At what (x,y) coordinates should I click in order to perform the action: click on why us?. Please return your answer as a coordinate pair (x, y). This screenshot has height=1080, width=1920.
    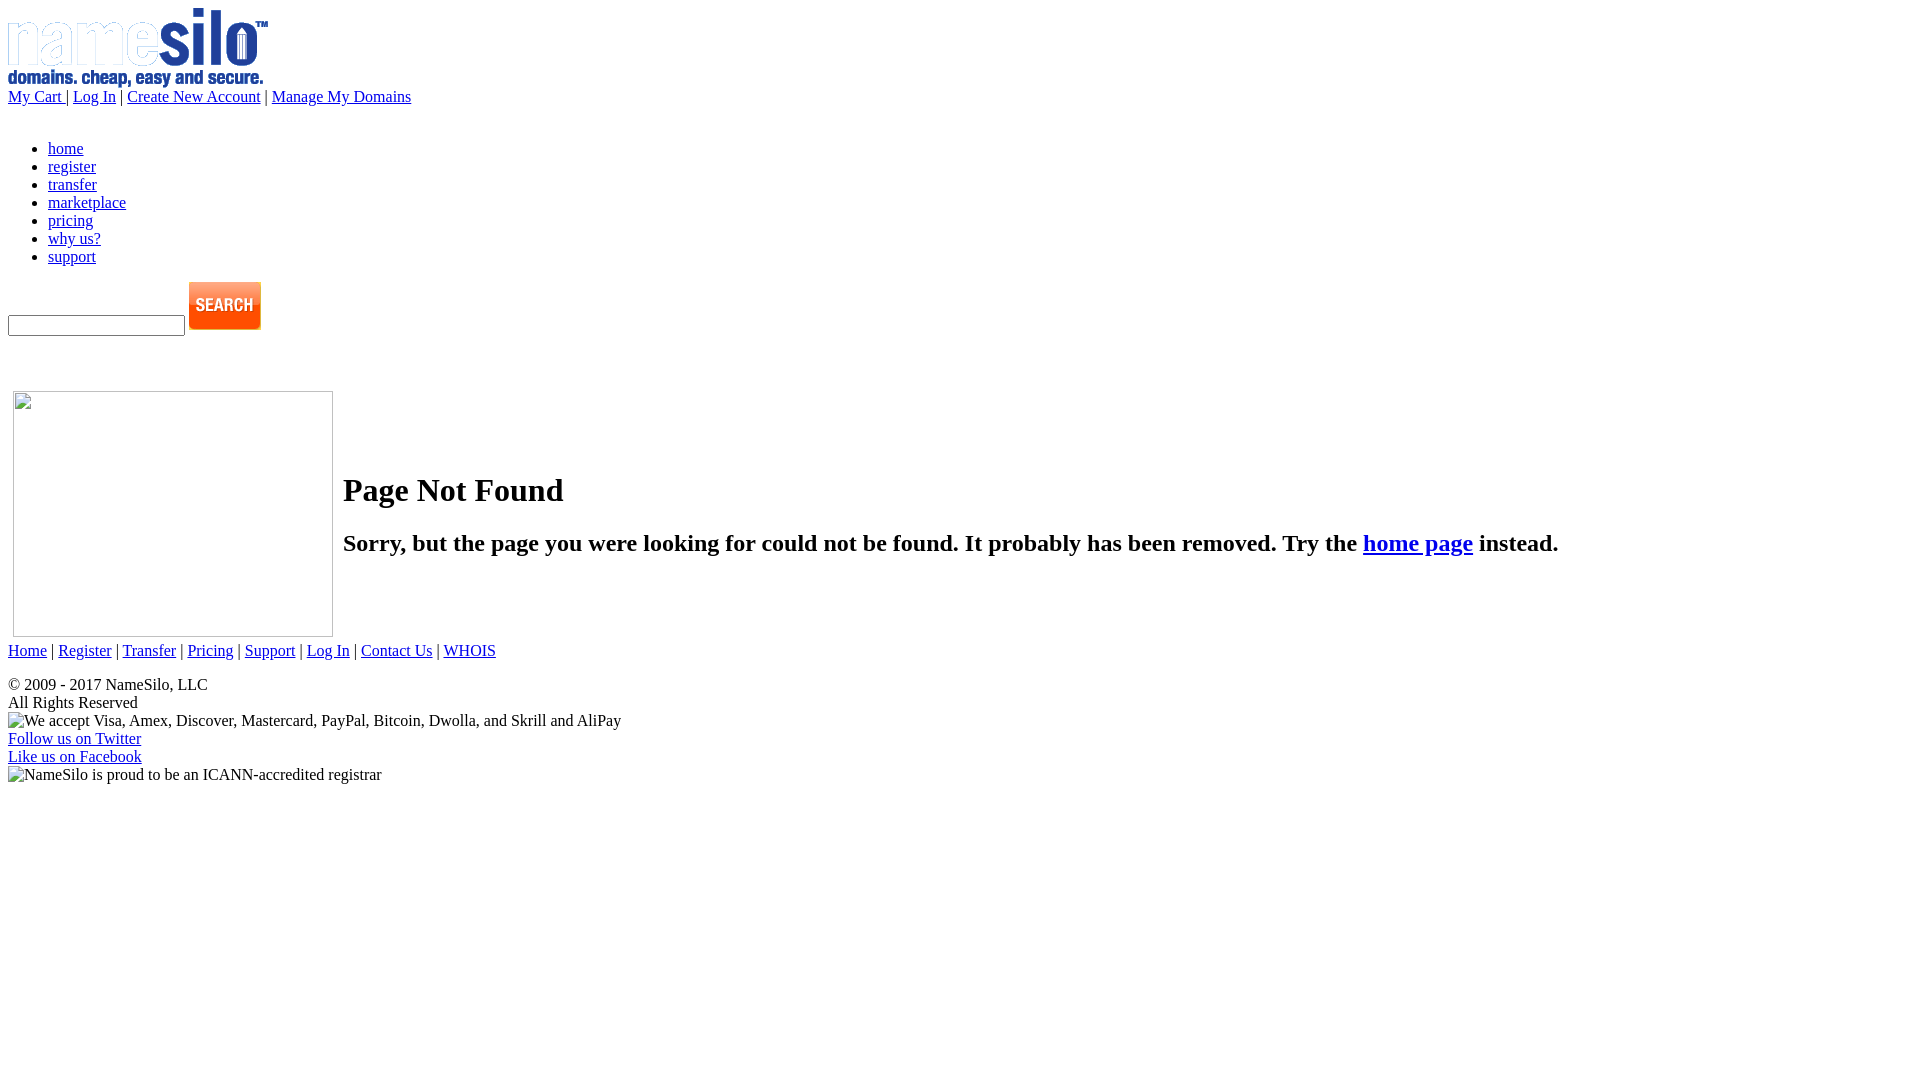
    Looking at the image, I should click on (74, 238).